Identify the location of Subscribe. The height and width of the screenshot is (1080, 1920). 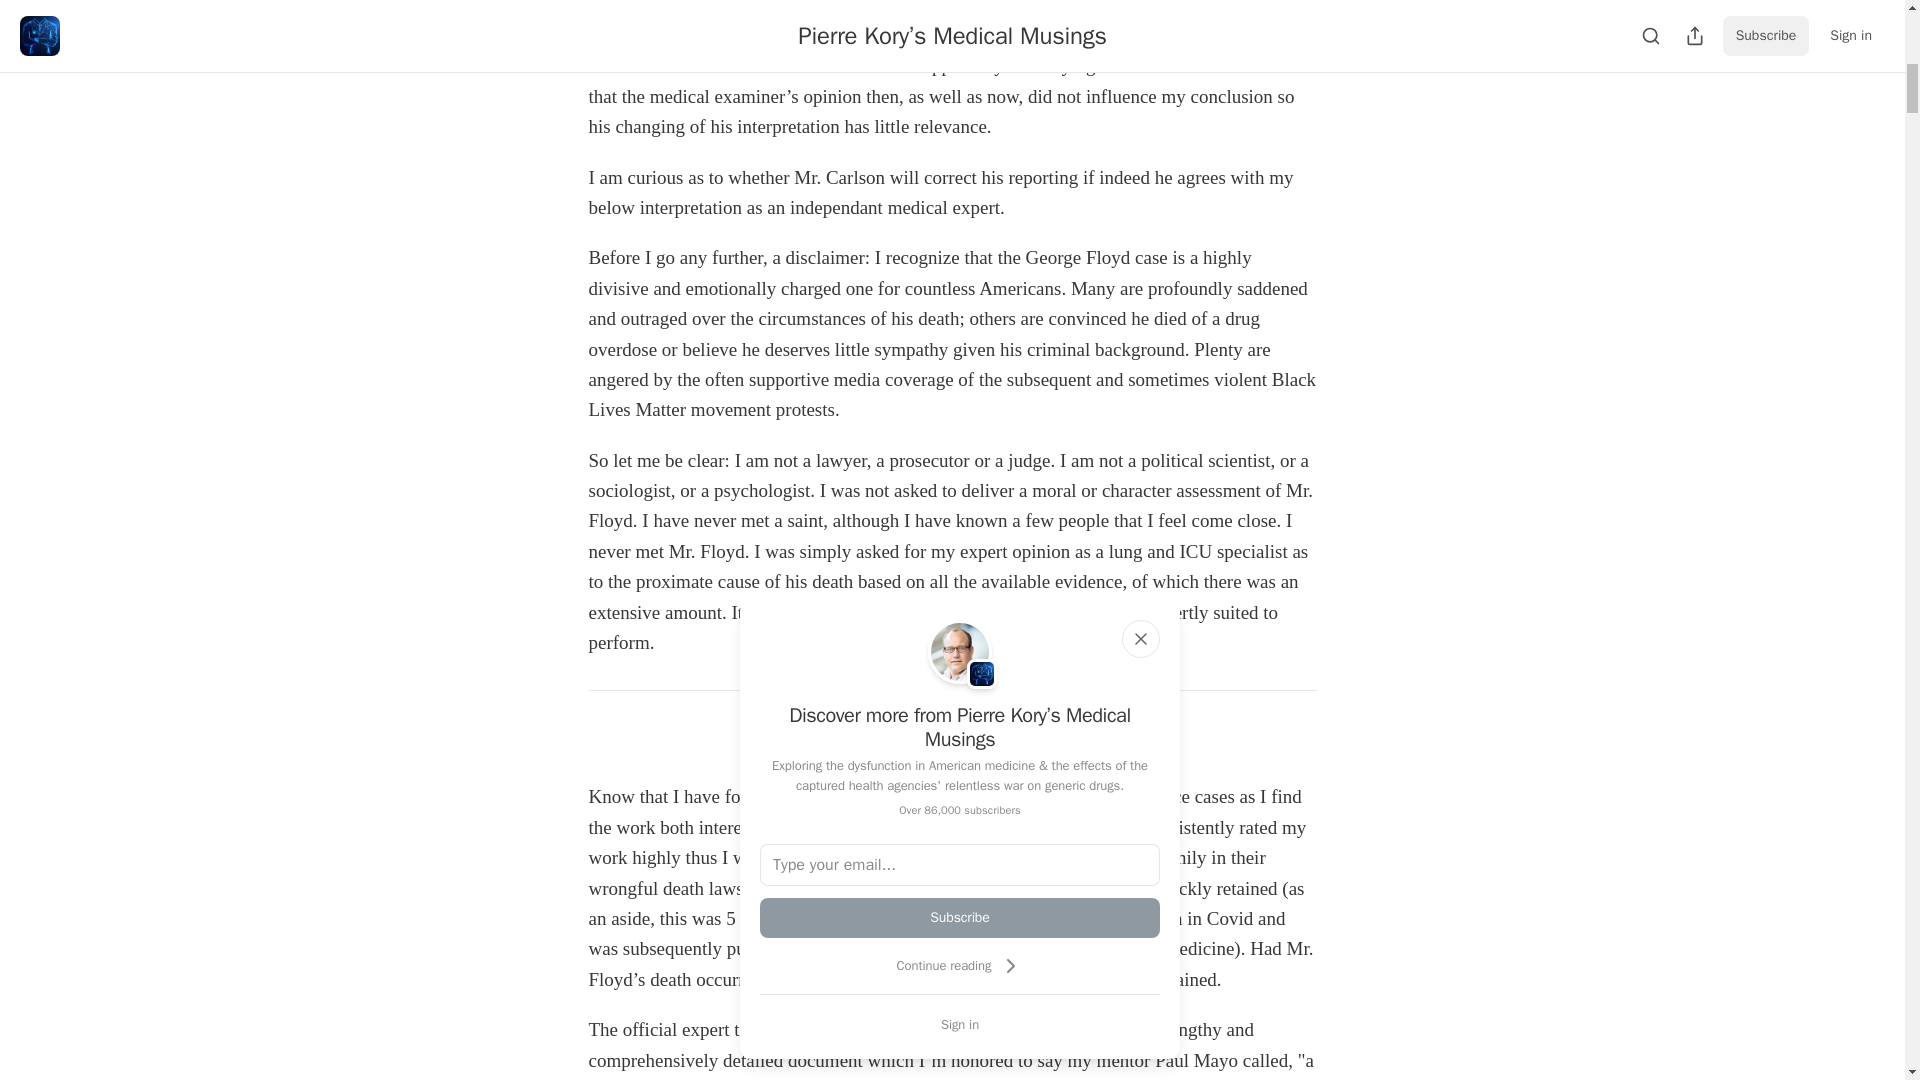
(960, 918).